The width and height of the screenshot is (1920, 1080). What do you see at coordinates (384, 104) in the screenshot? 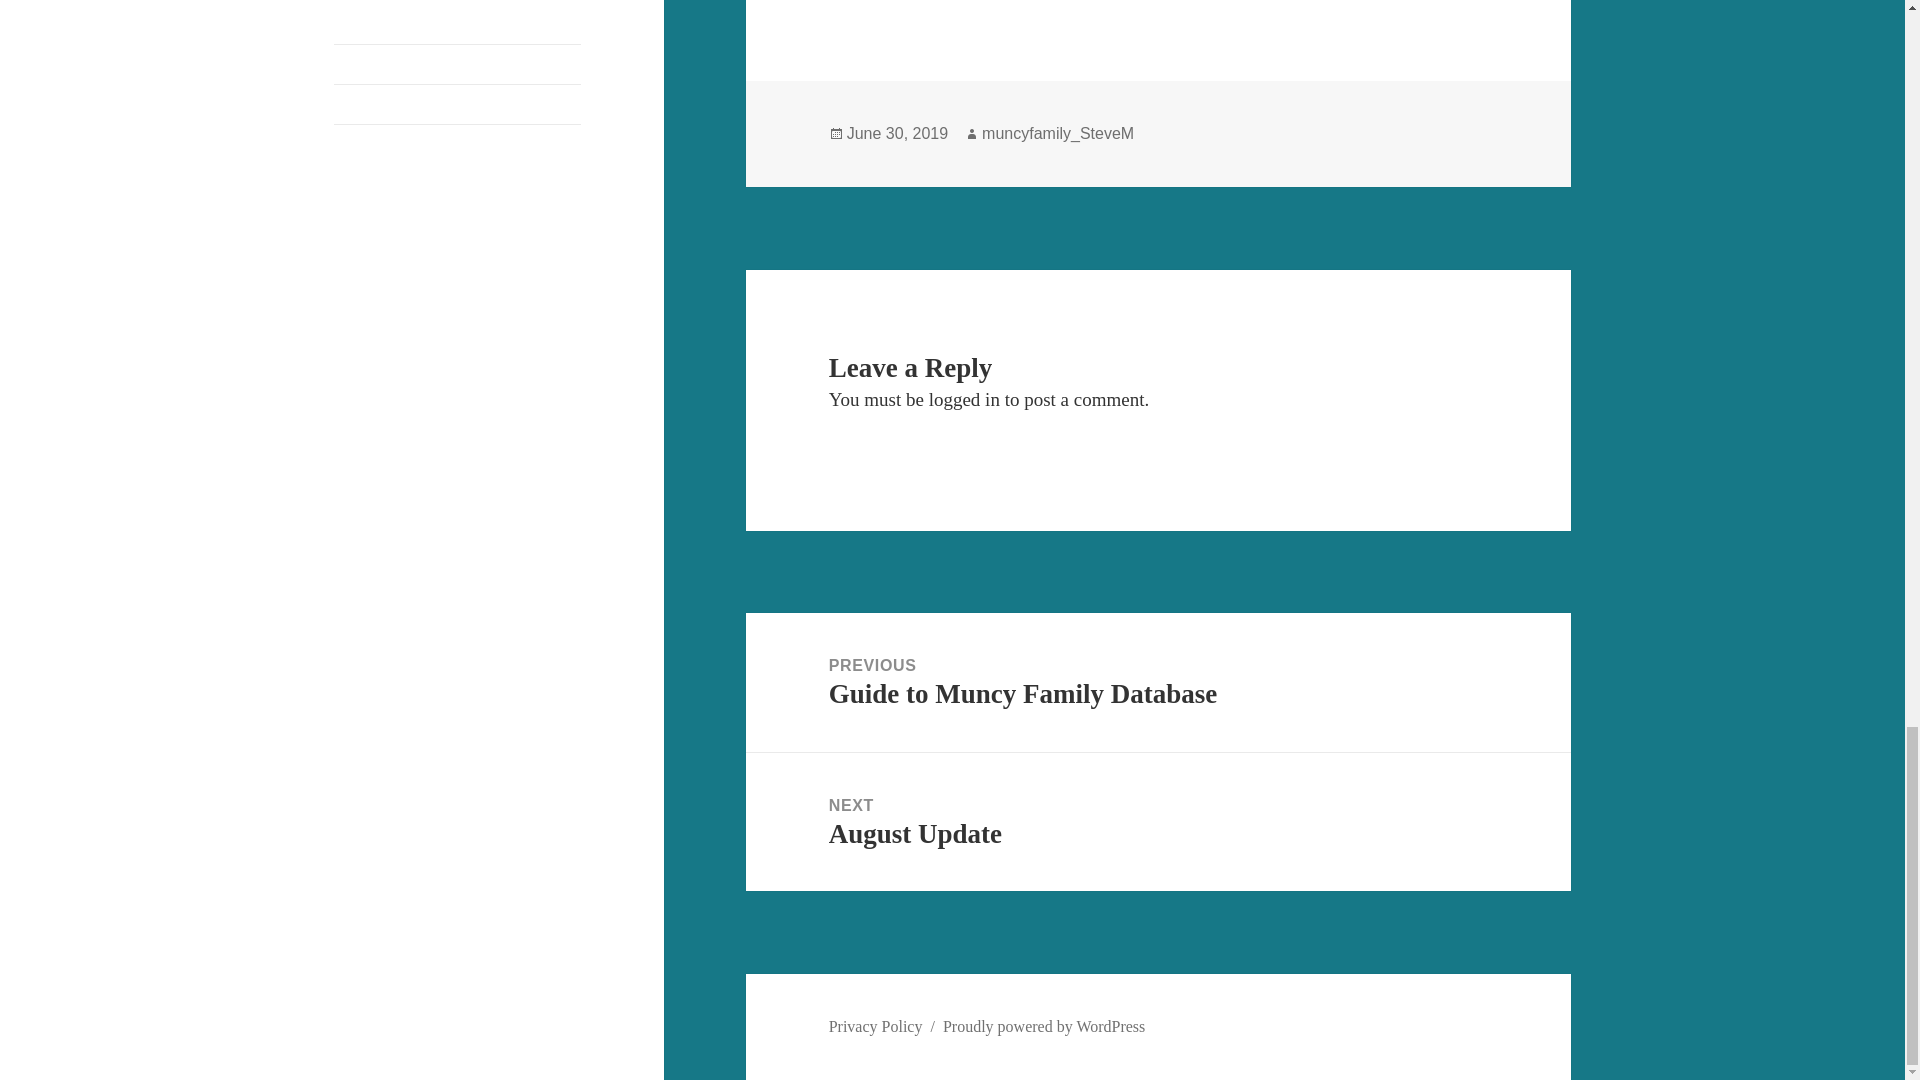
I see `Comments feed` at bounding box center [384, 104].